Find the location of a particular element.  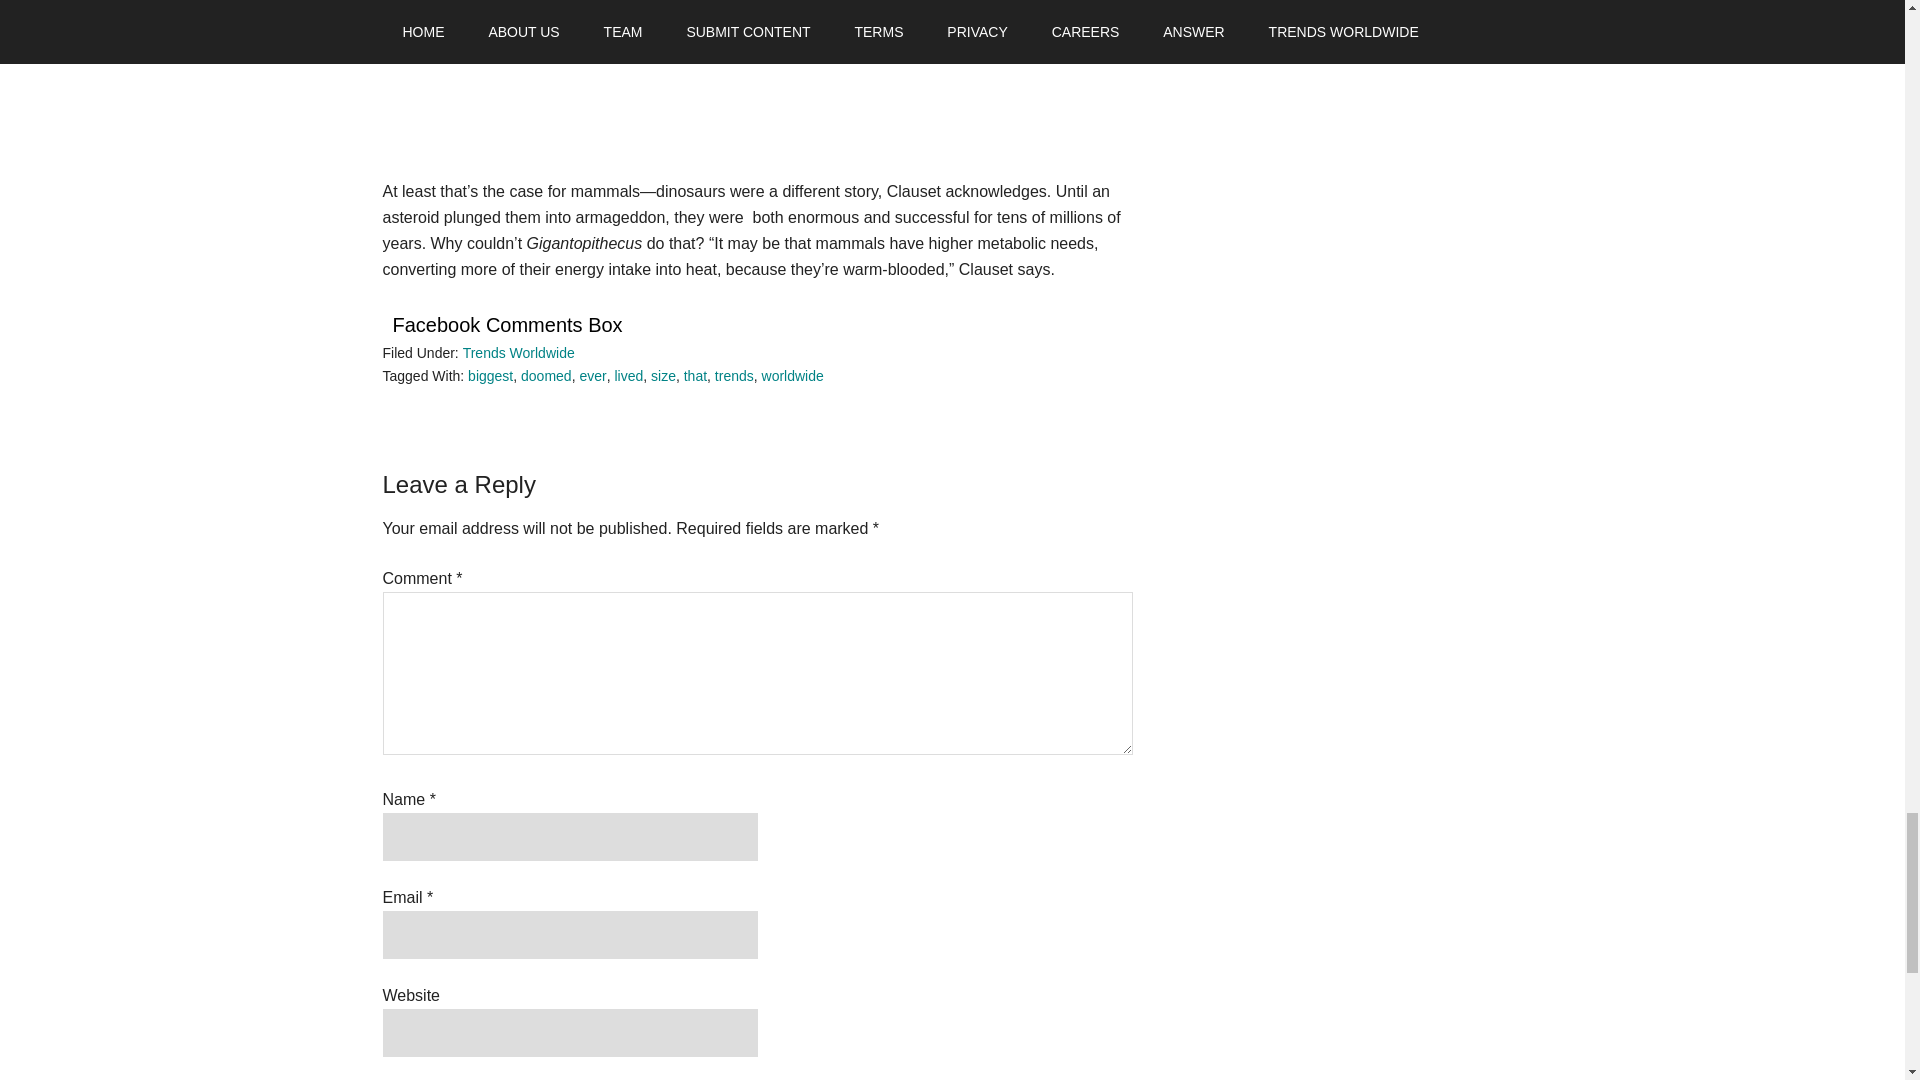

size is located at coordinates (662, 376).